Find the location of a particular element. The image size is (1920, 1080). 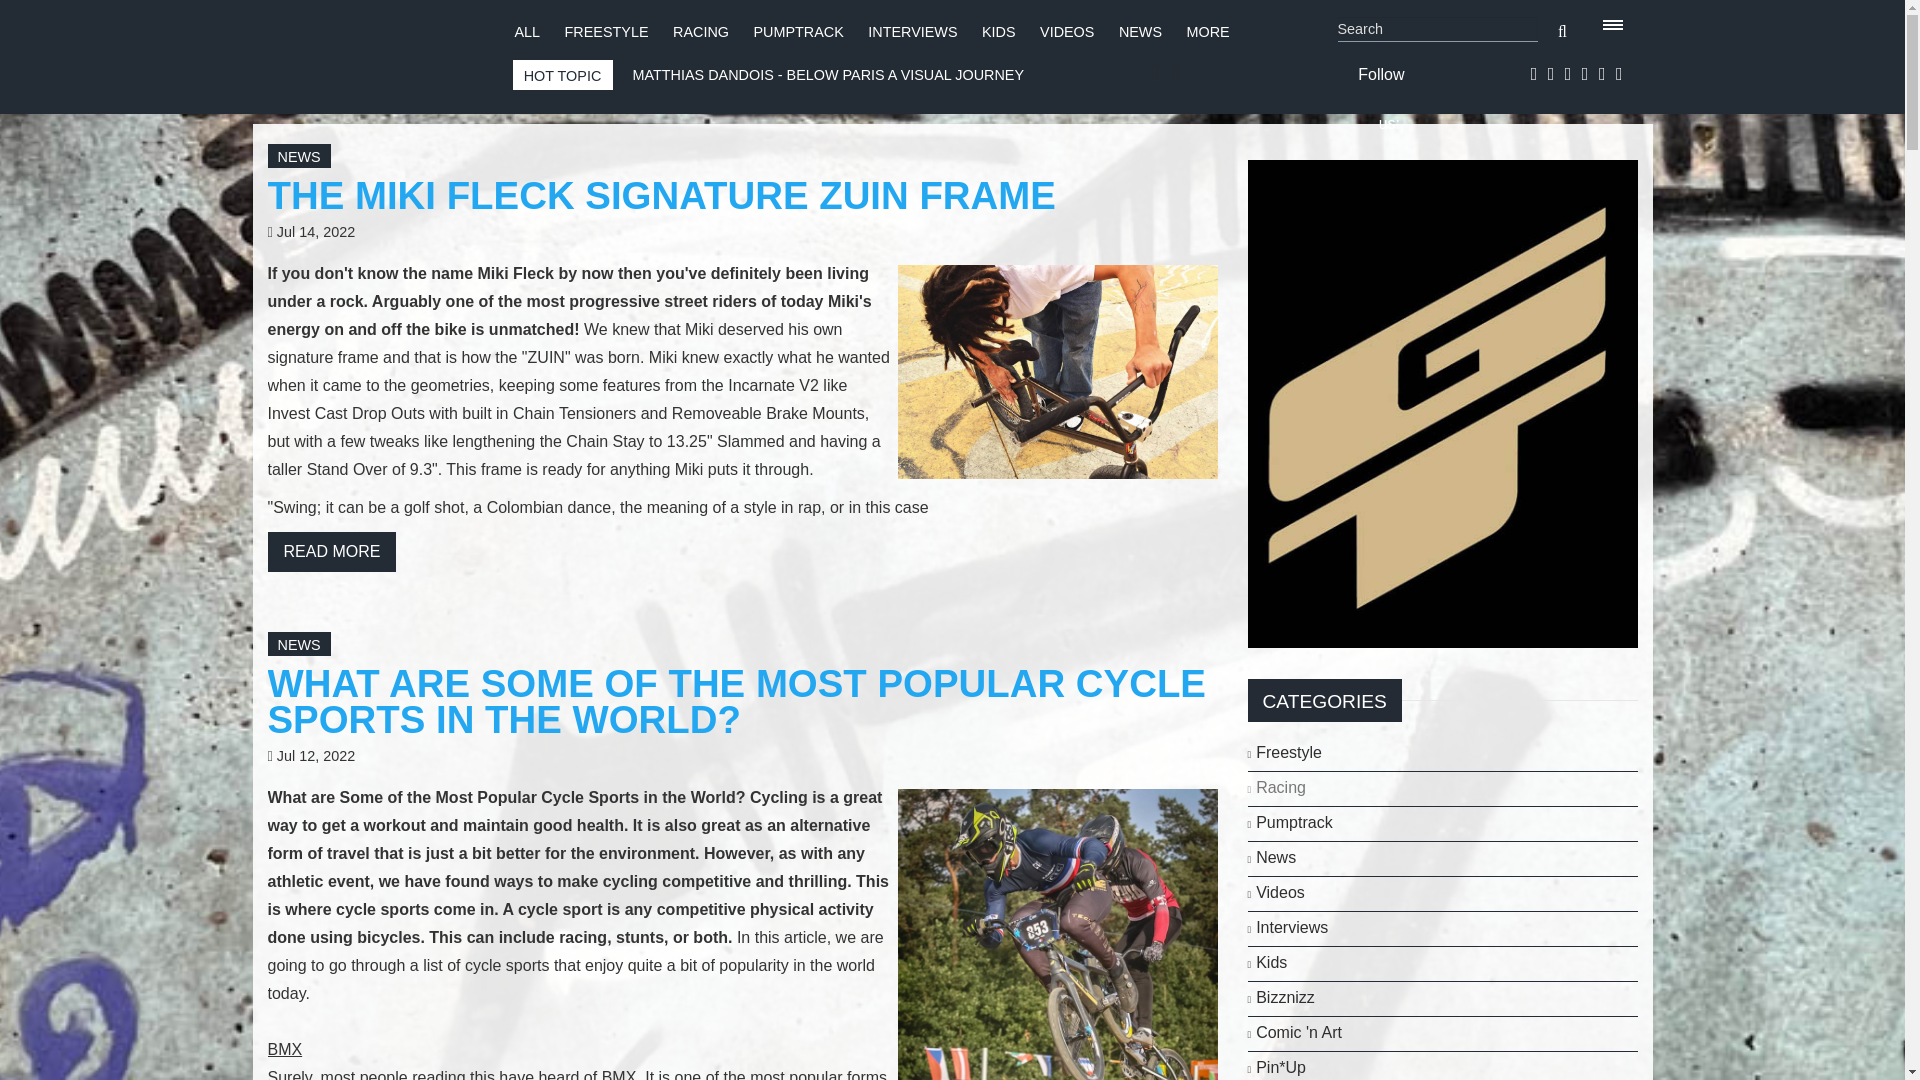

search is located at coordinates (1562, 32).